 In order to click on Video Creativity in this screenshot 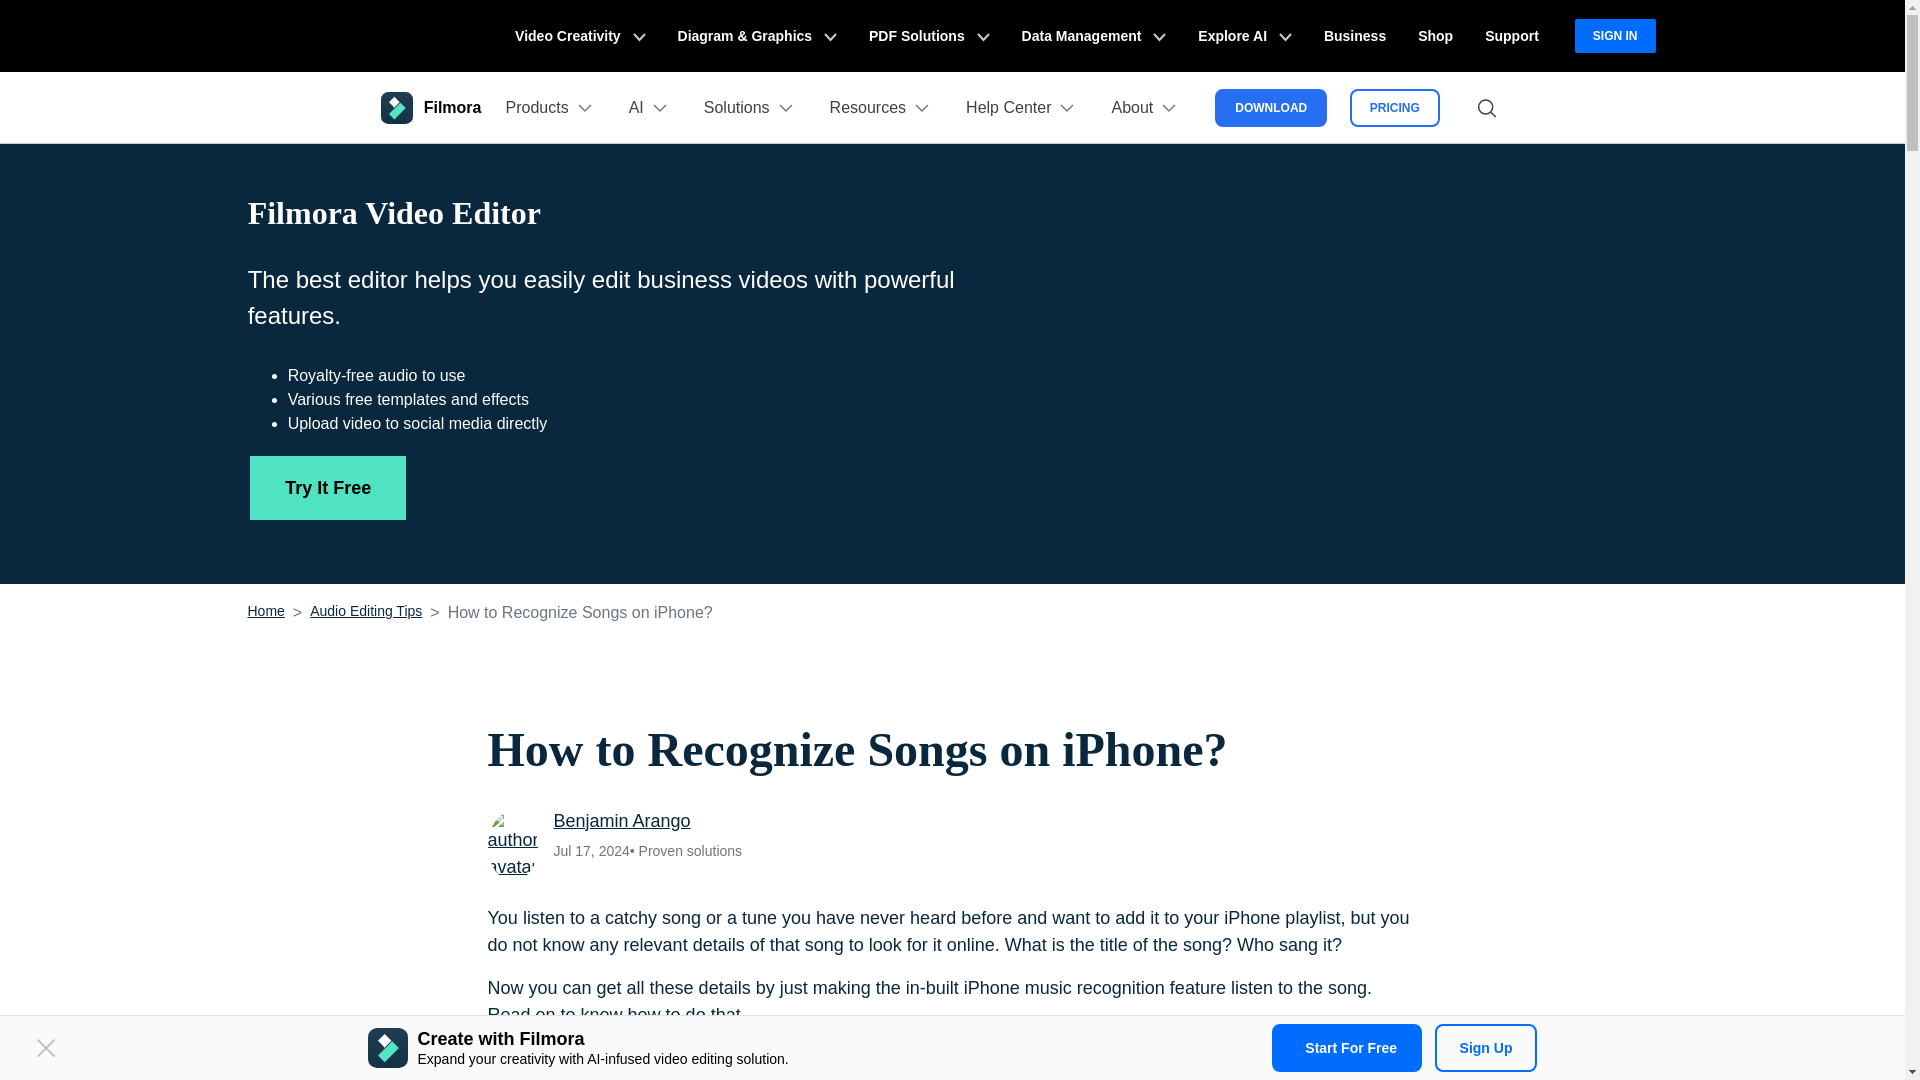, I will do `click(580, 36)`.